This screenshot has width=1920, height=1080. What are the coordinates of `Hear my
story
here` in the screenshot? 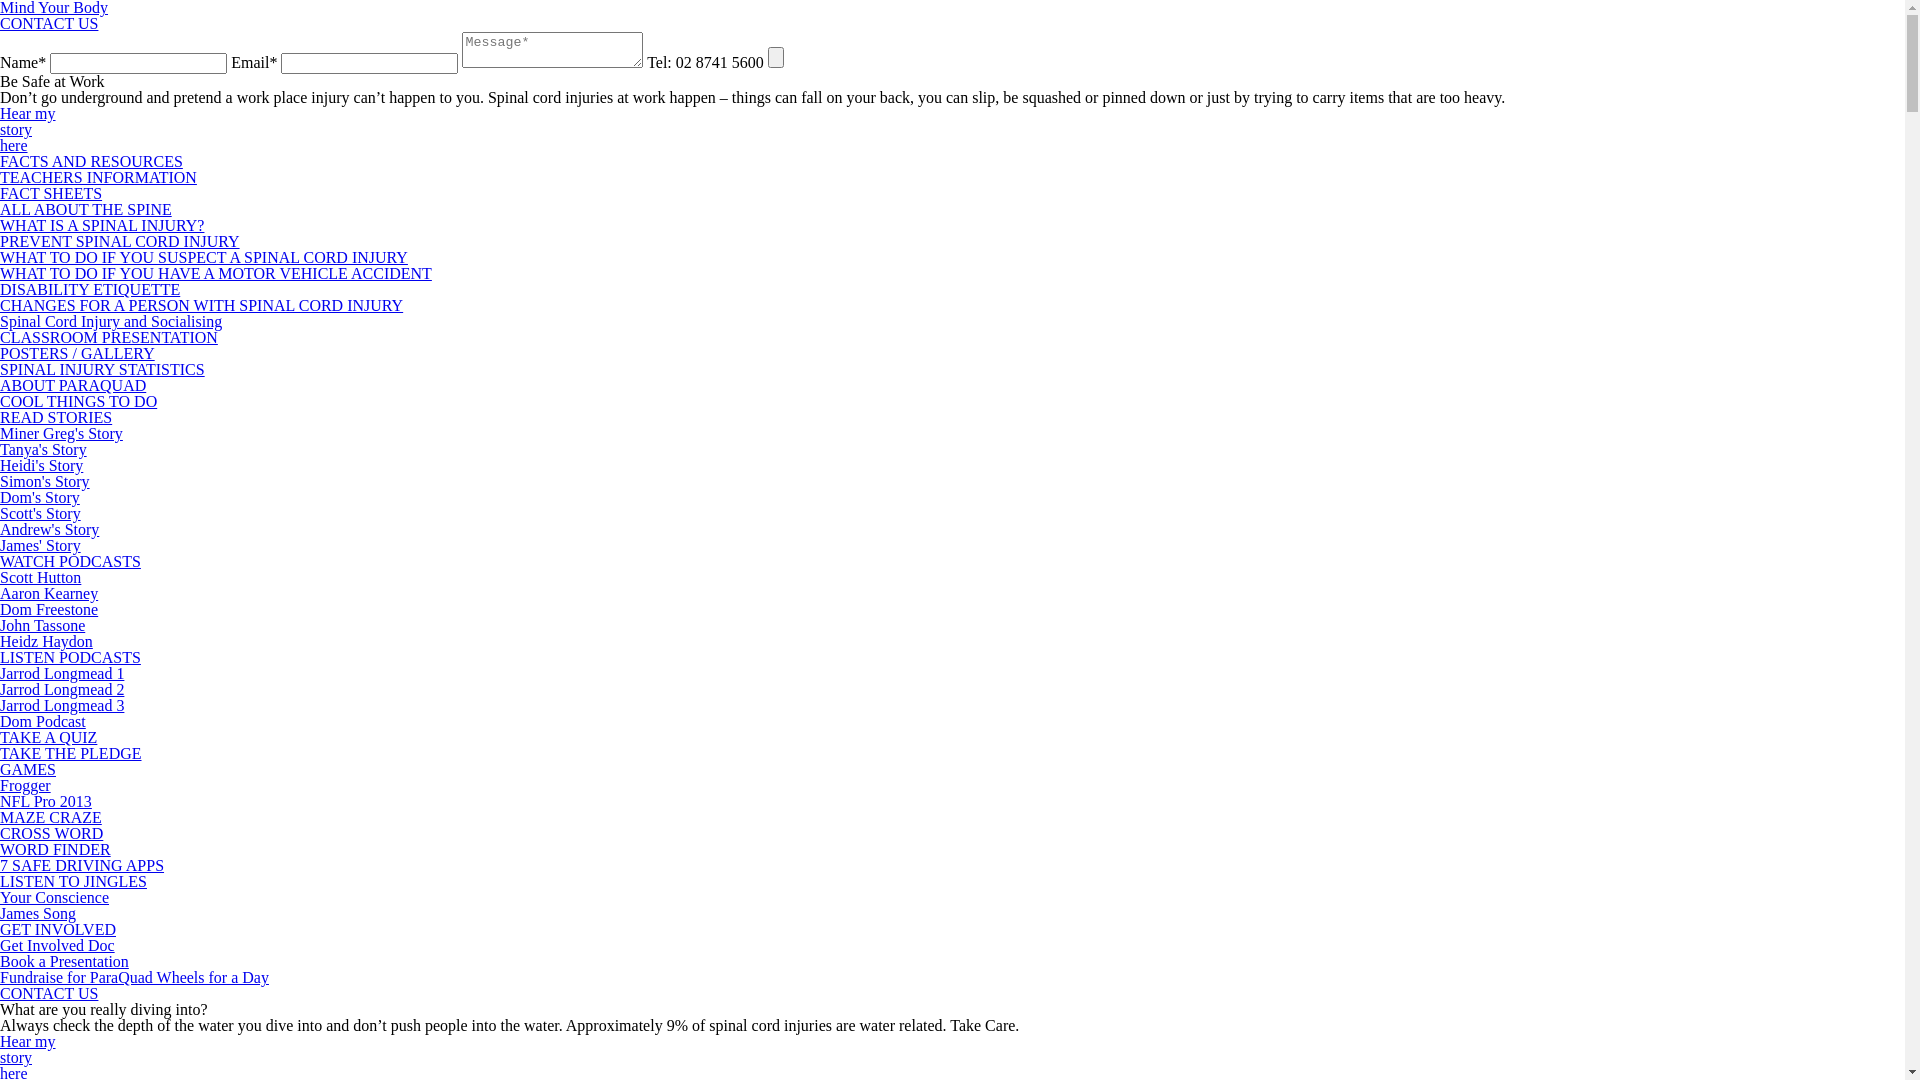 It's located at (28, 130).